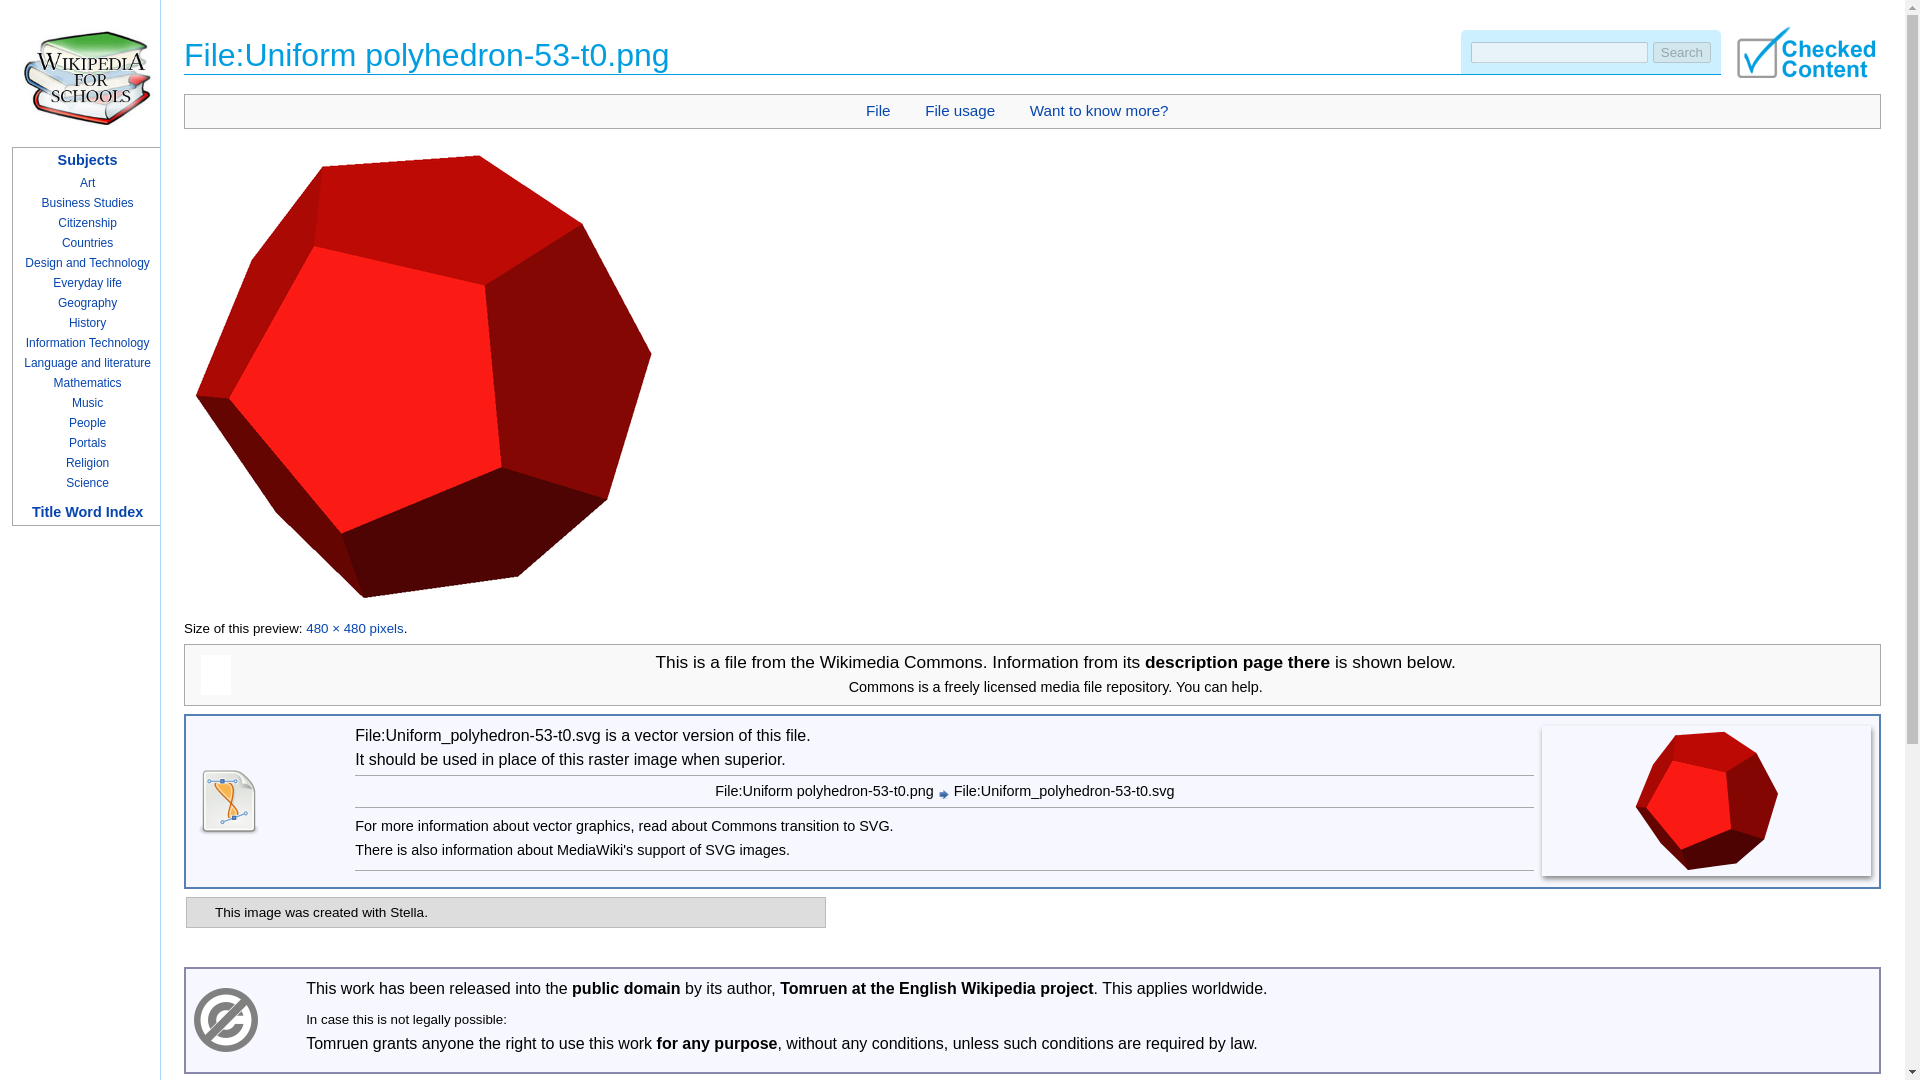 This screenshot has width=1920, height=1080. Describe the element at coordinates (88, 382) in the screenshot. I see `Mathematics` at that location.